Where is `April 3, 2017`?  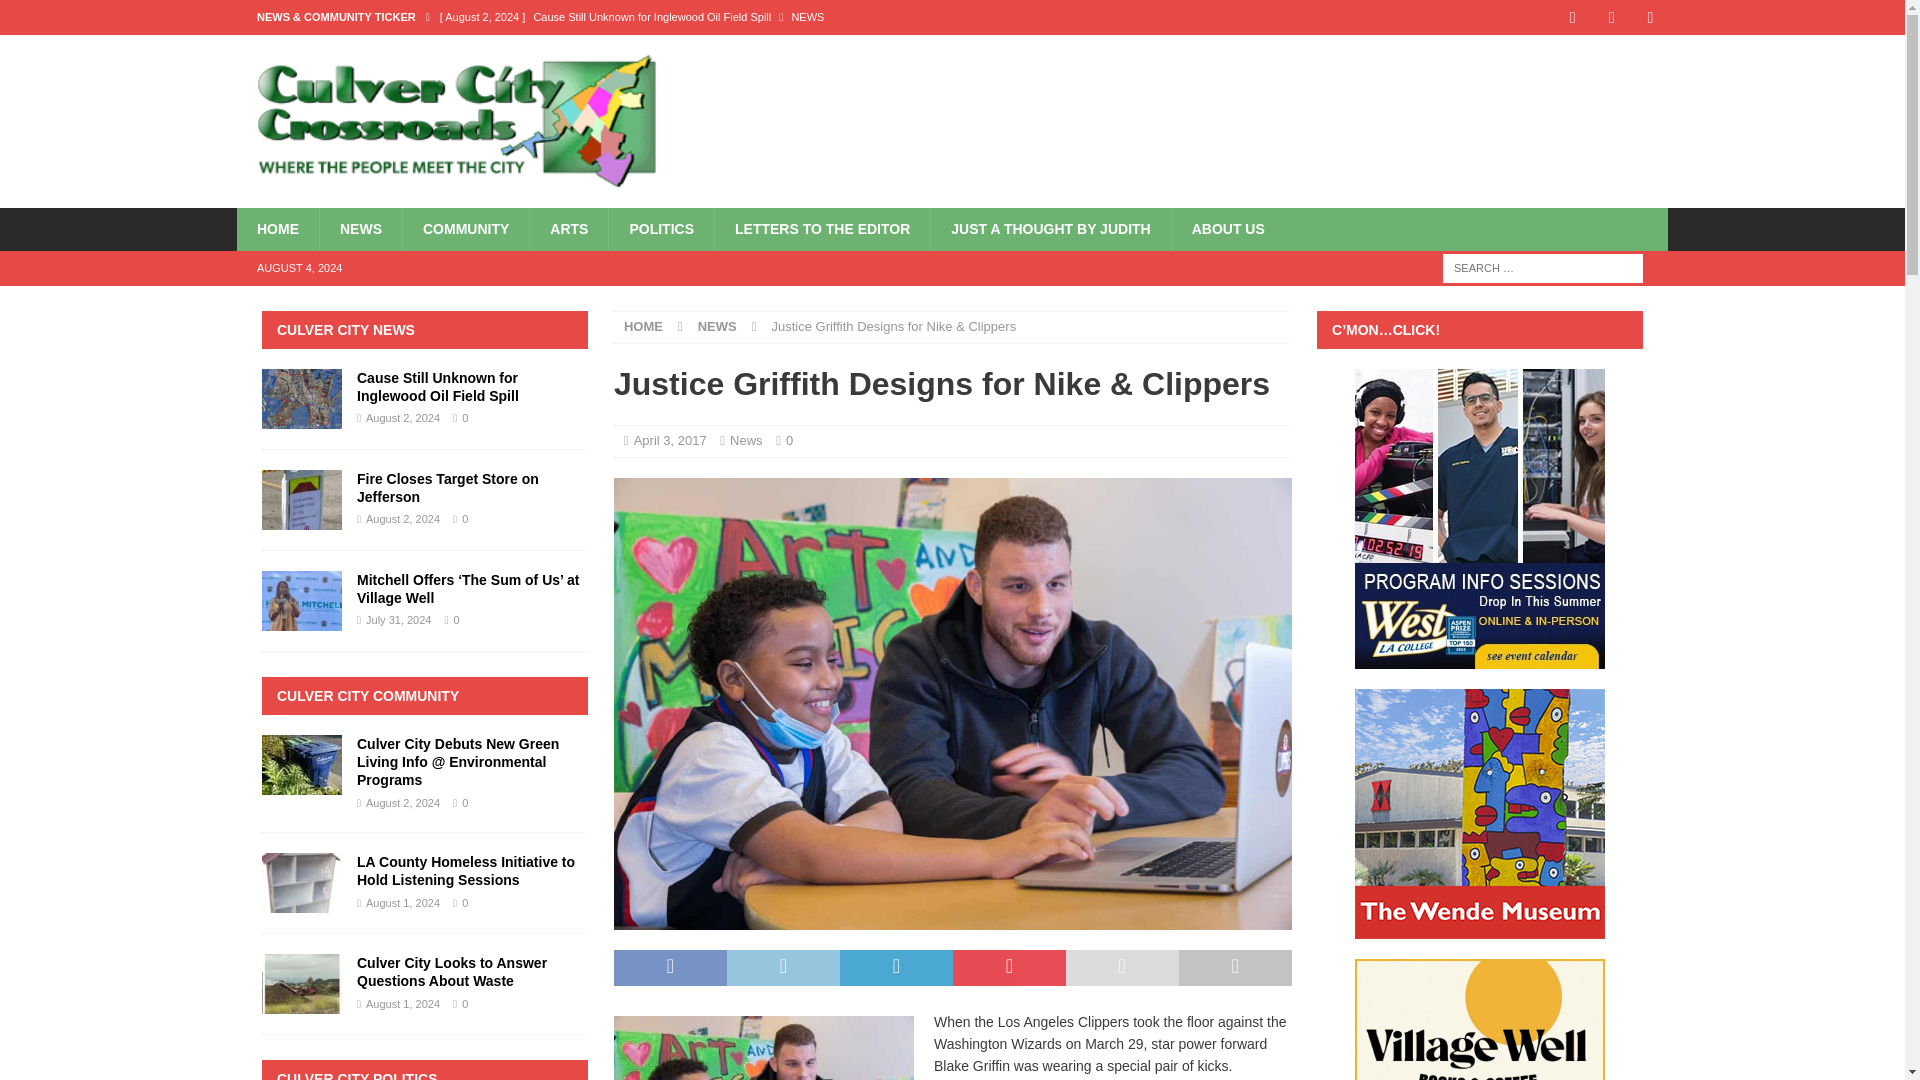
April 3, 2017 is located at coordinates (670, 440).